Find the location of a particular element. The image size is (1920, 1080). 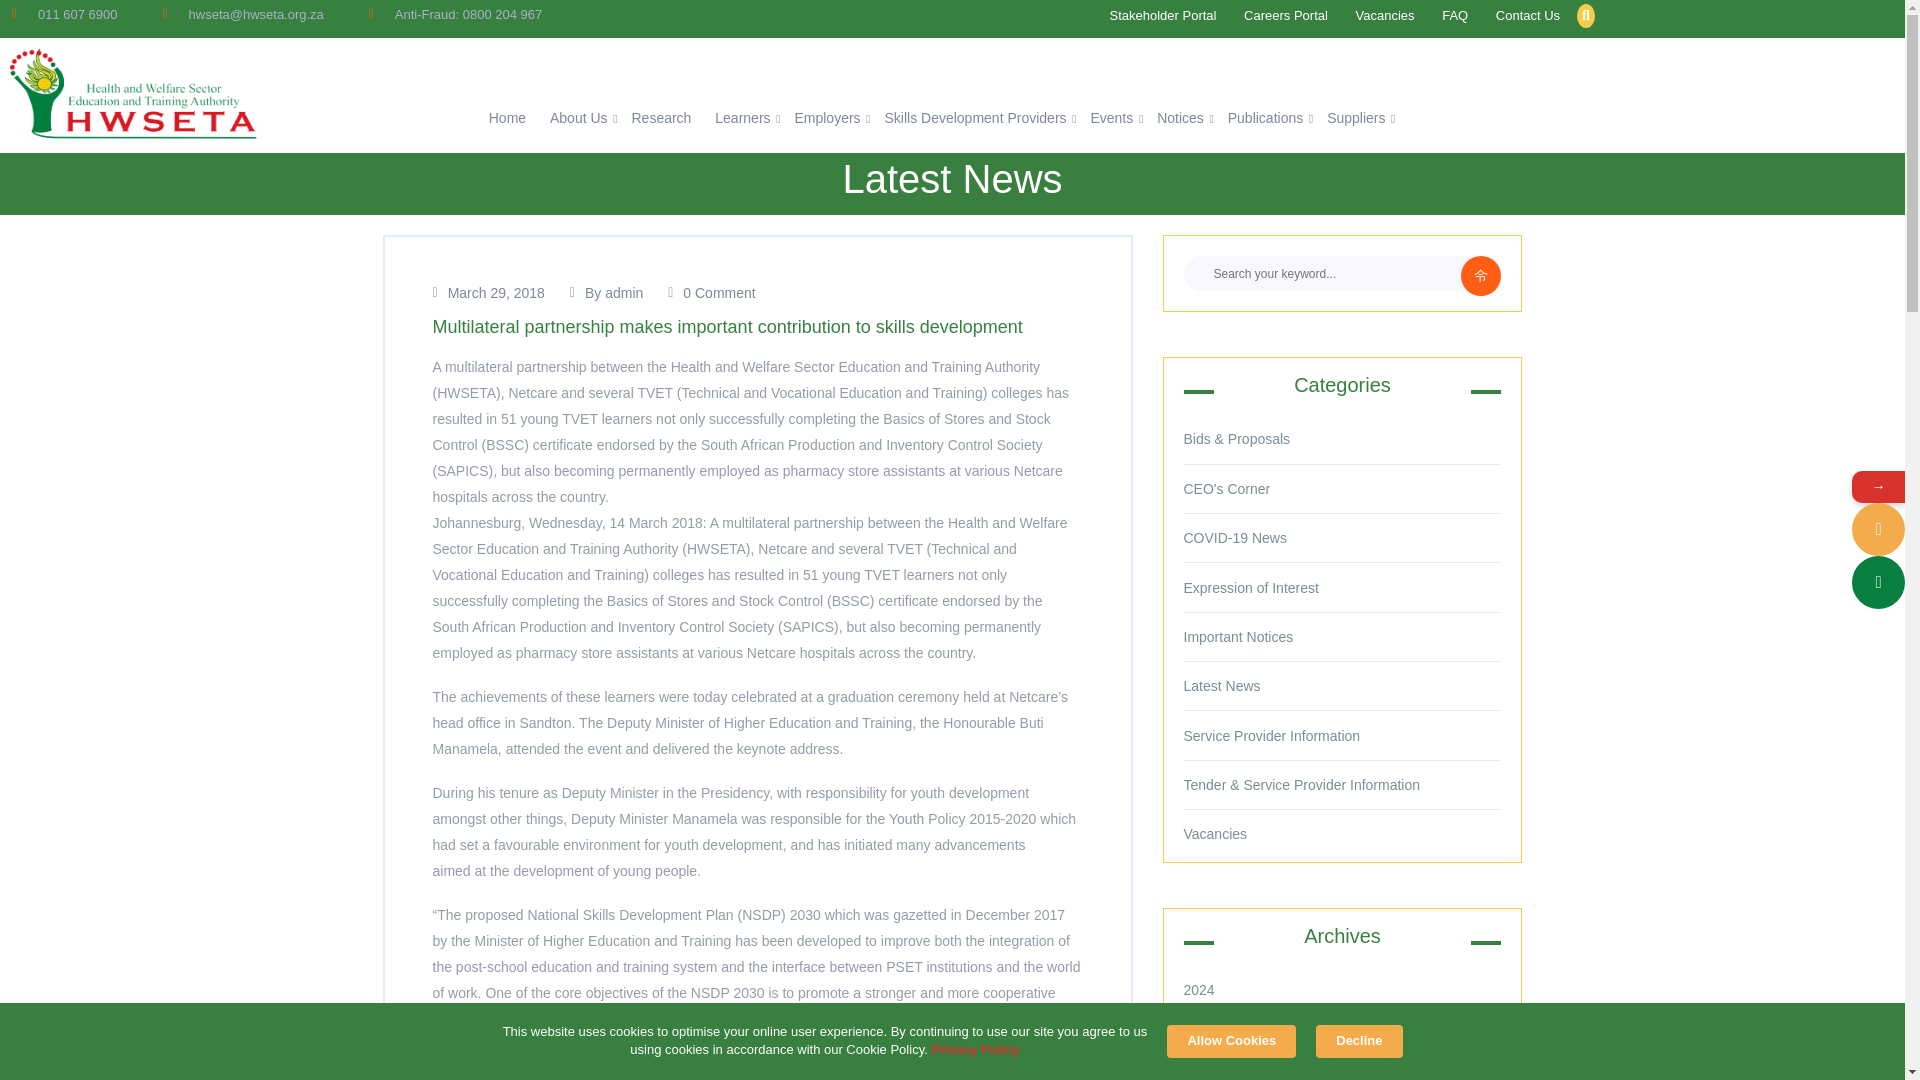

011 607 6900 is located at coordinates (1878, 530).